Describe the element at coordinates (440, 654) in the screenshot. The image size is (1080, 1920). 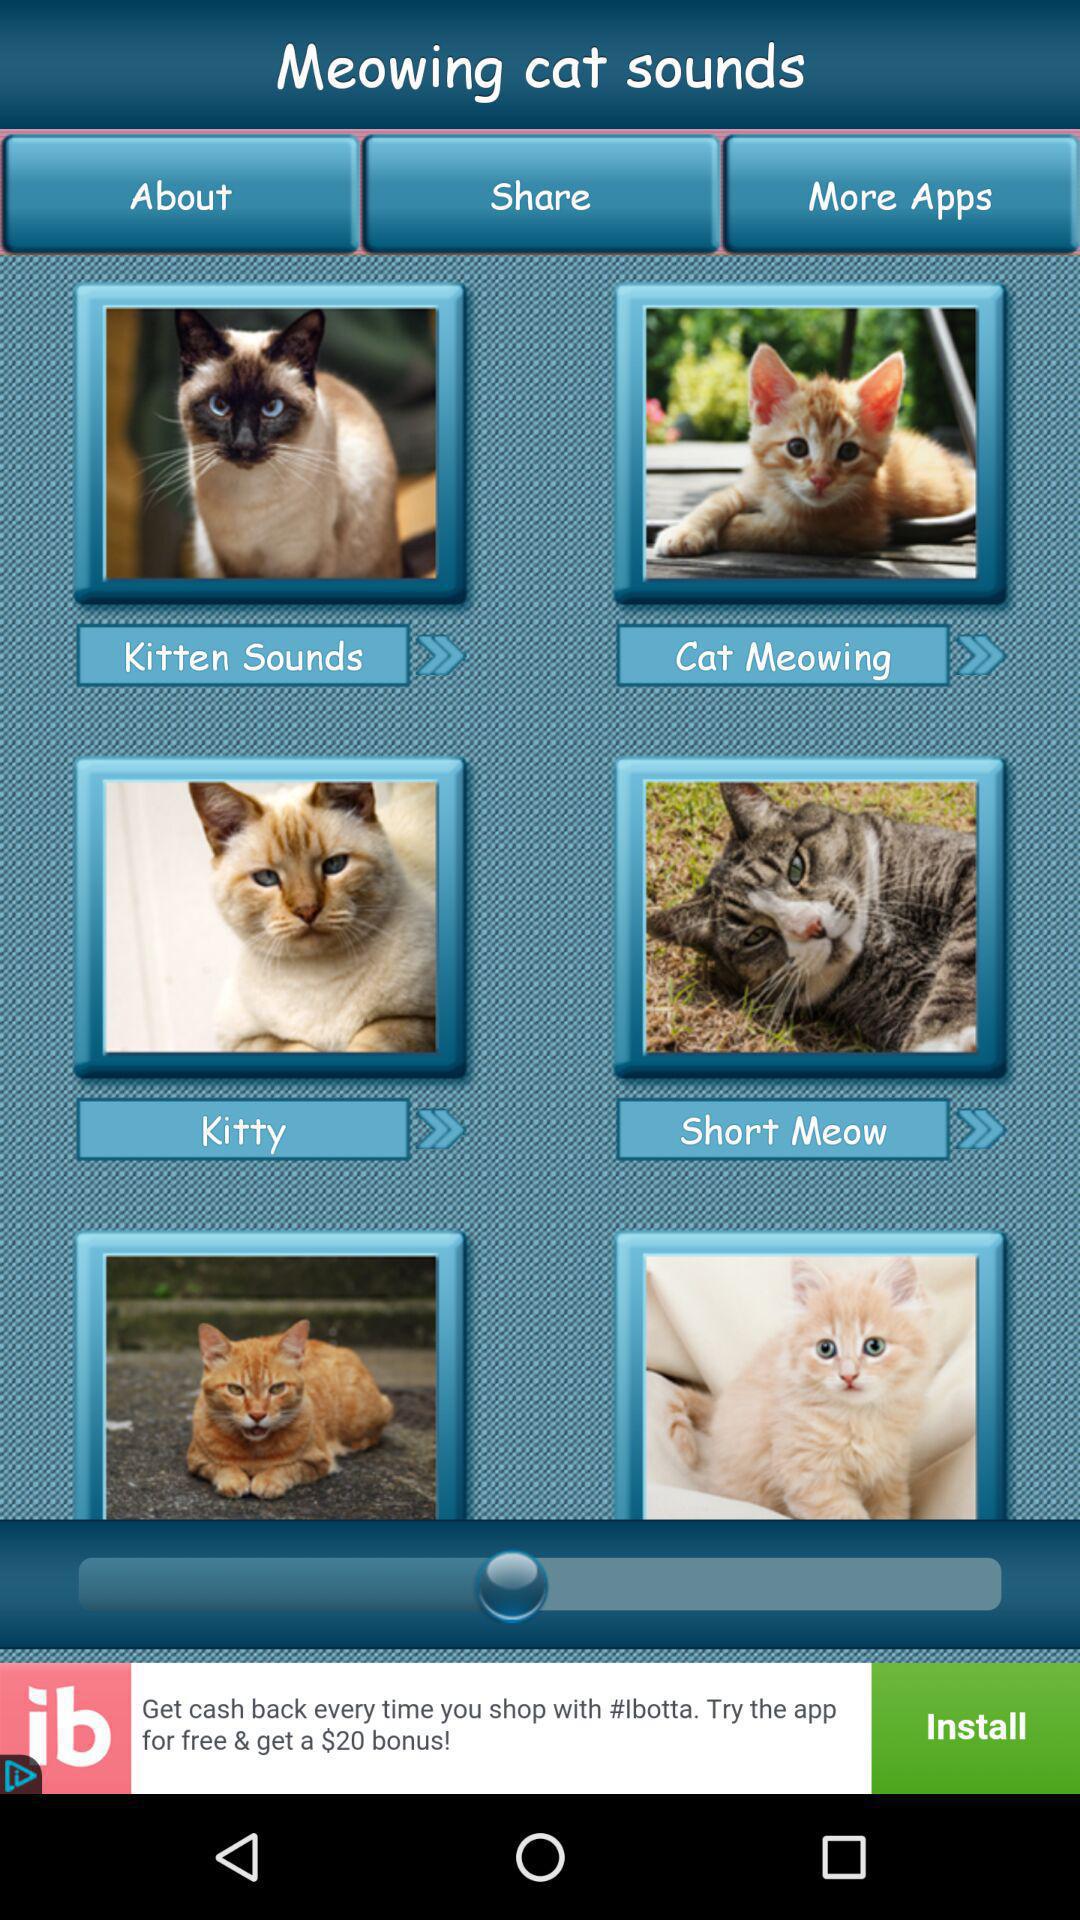
I see `go to kitten sounds page` at that location.